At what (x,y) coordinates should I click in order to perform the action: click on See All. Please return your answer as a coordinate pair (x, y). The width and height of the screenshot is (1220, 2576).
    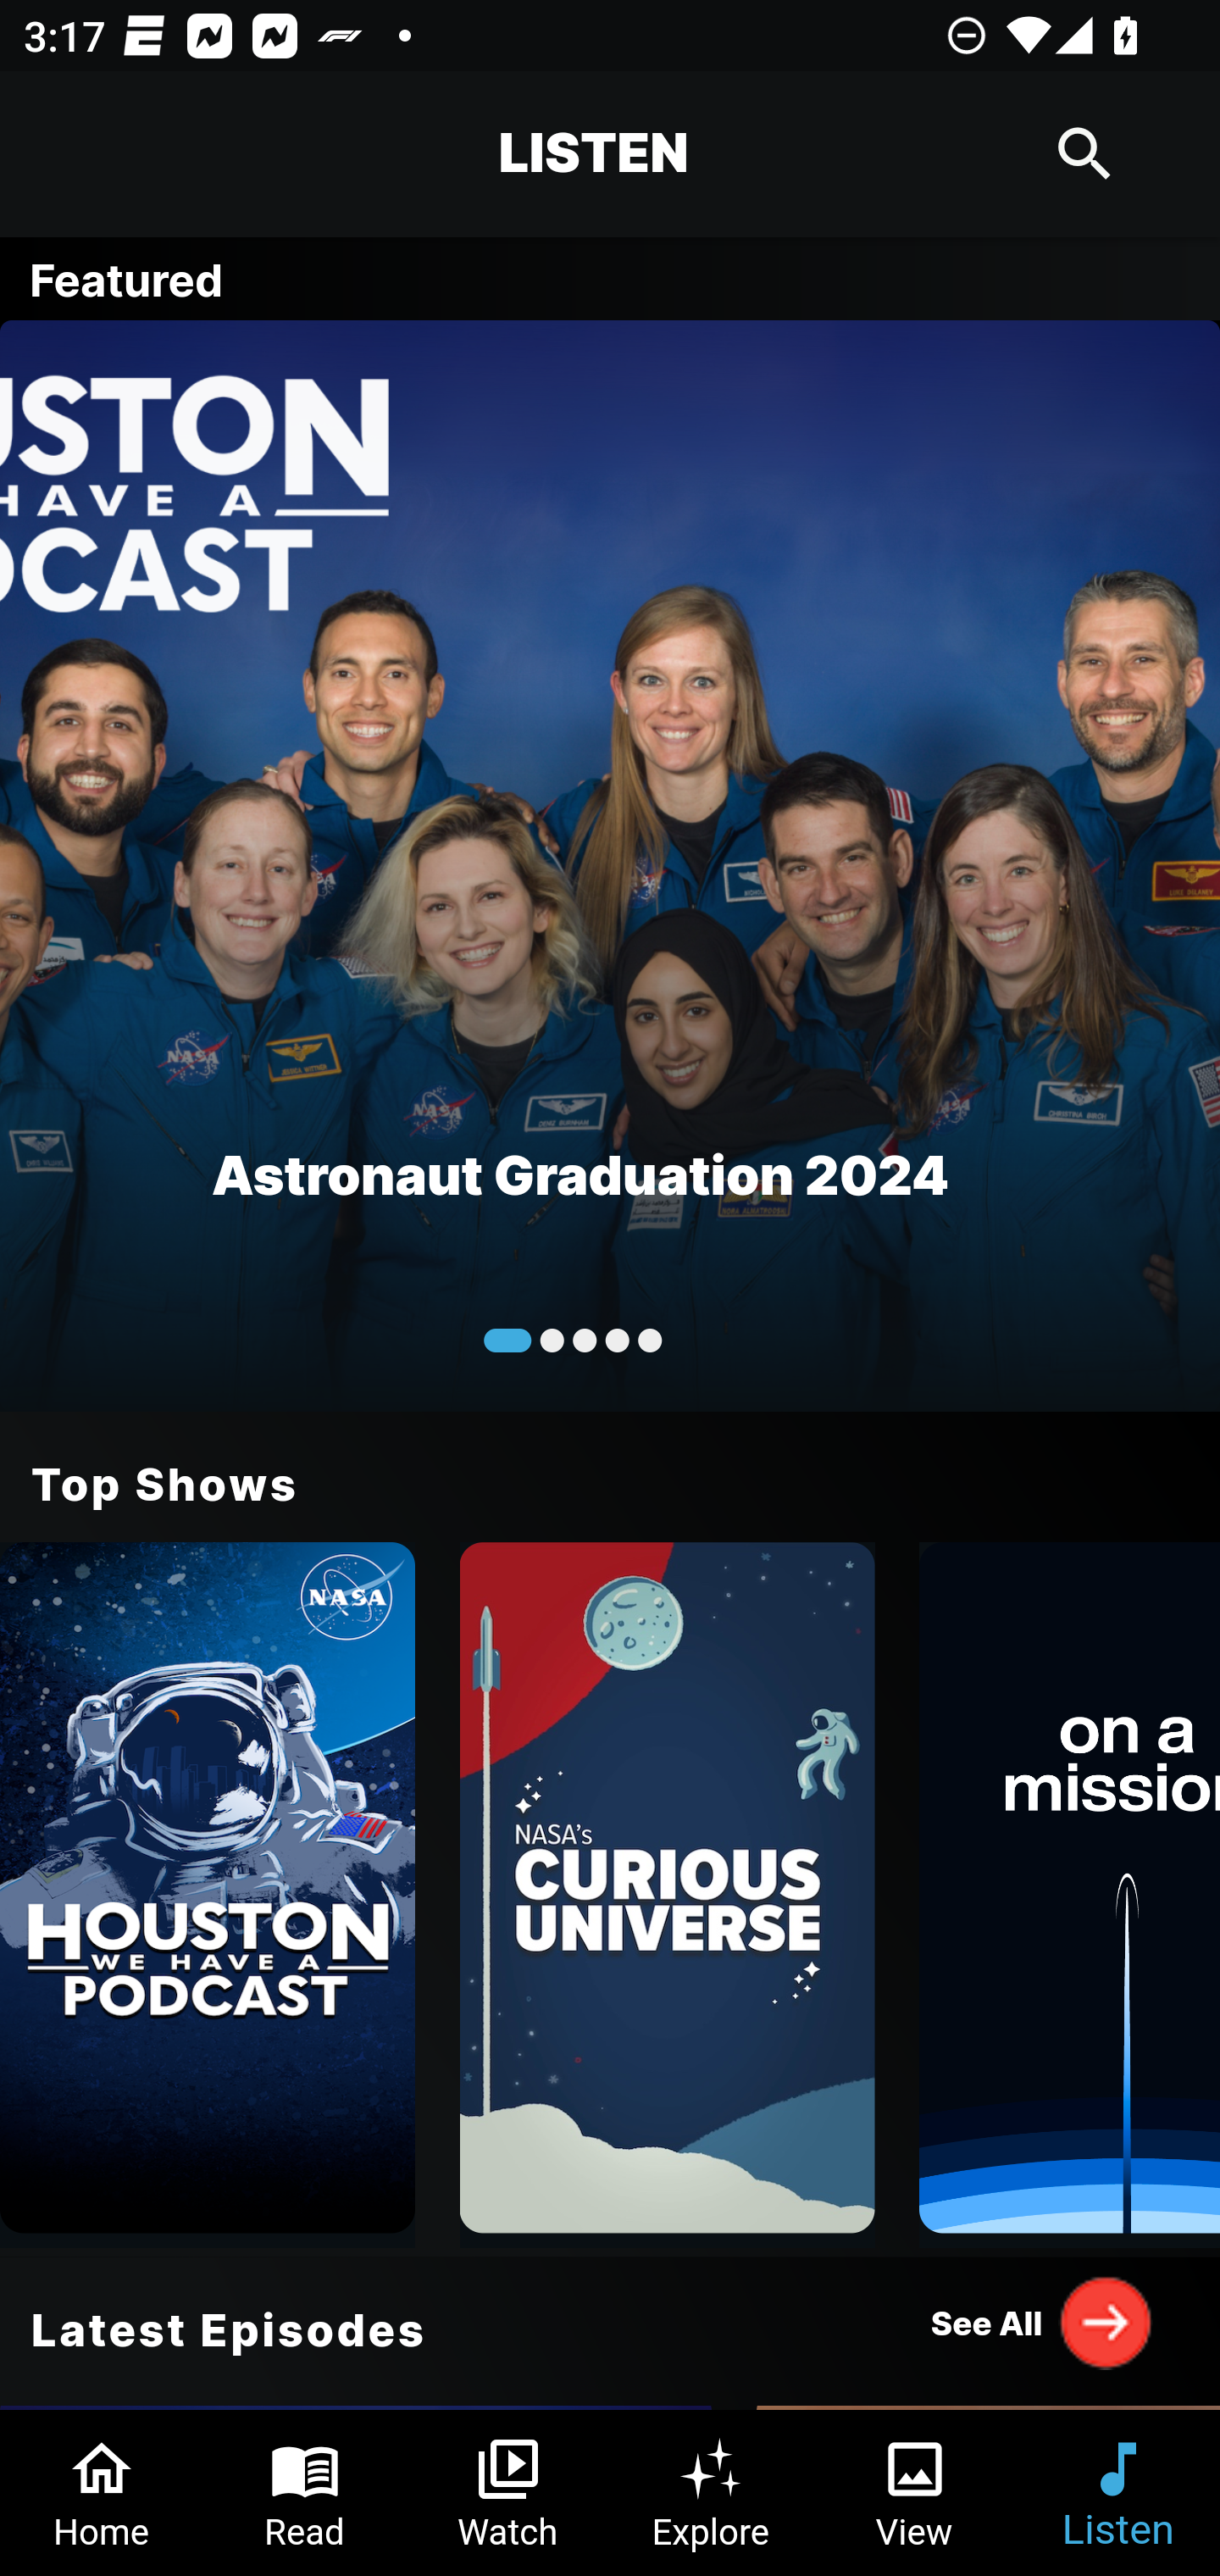
    Looking at the image, I should click on (1042, 2322).